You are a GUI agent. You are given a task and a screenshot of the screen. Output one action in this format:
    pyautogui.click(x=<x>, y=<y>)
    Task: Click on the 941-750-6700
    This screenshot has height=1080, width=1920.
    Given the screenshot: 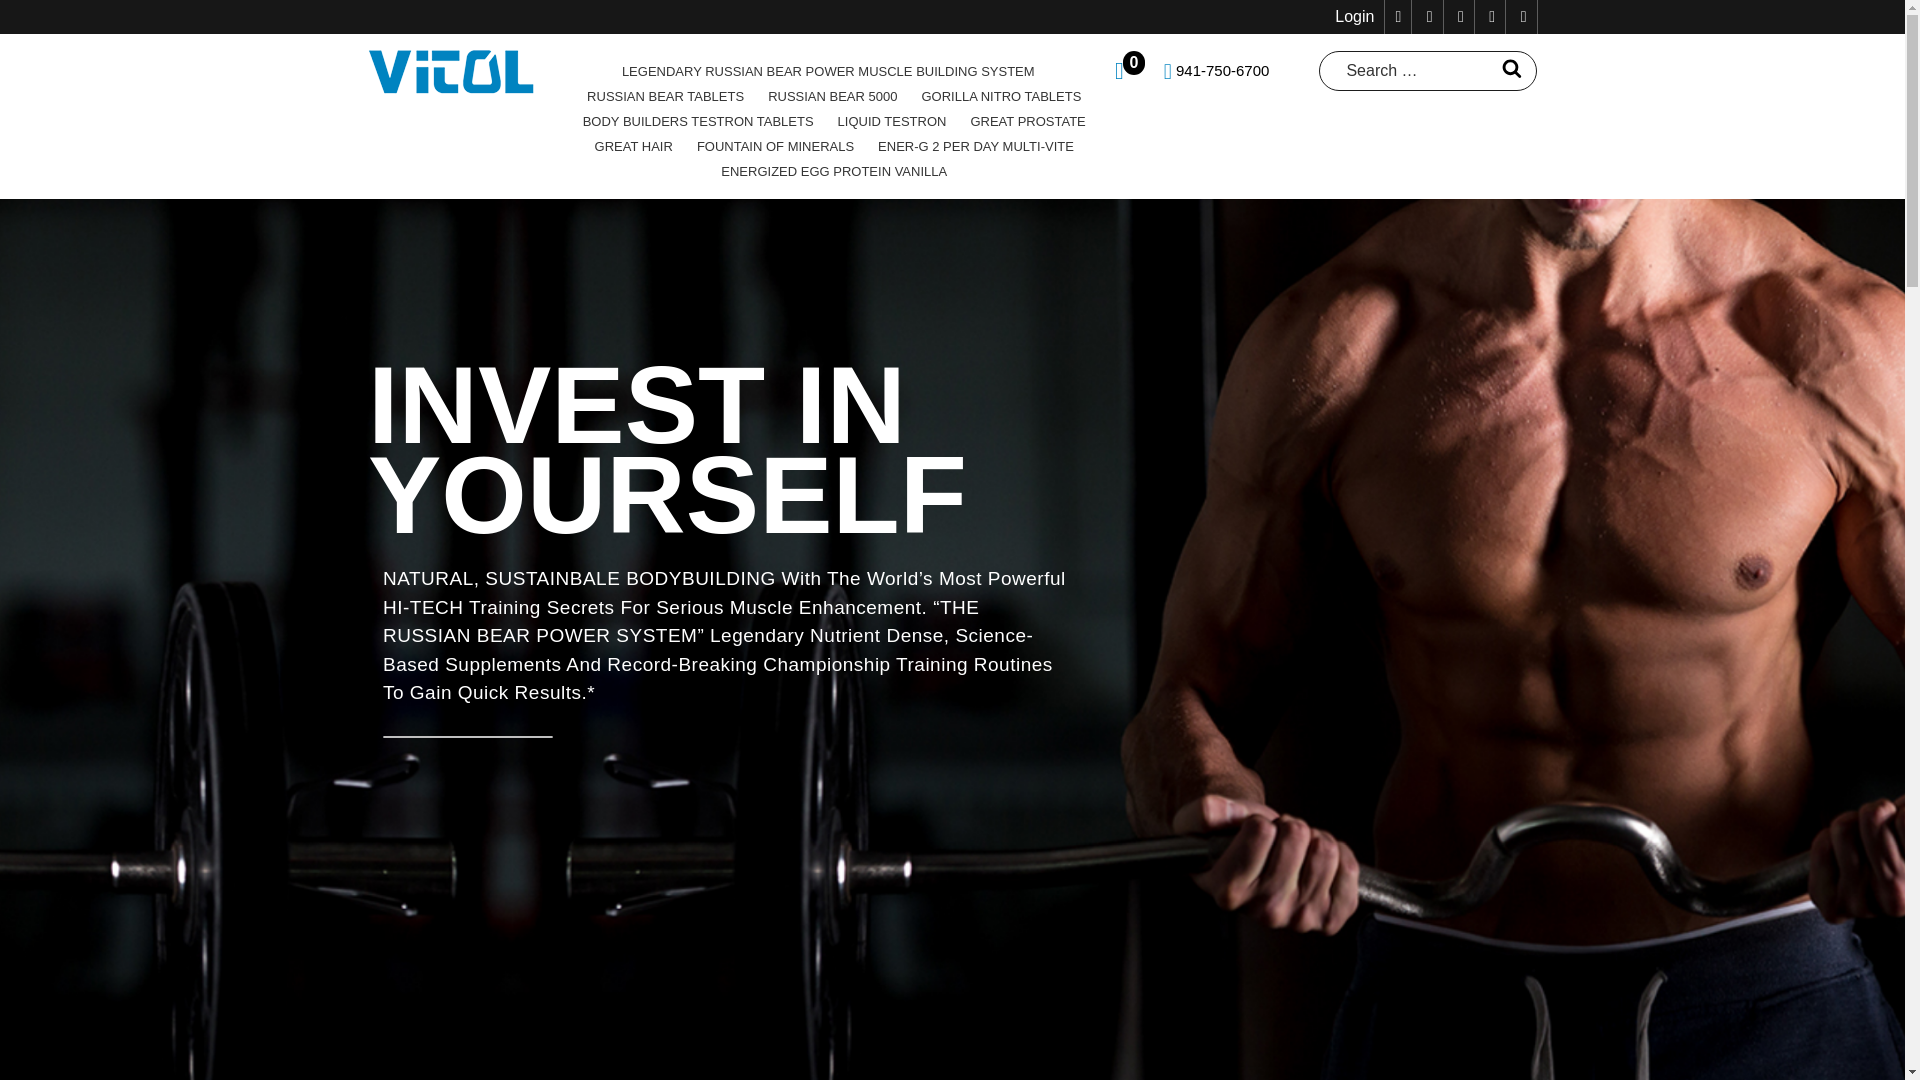 What is the action you would take?
    pyautogui.click(x=1216, y=70)
    